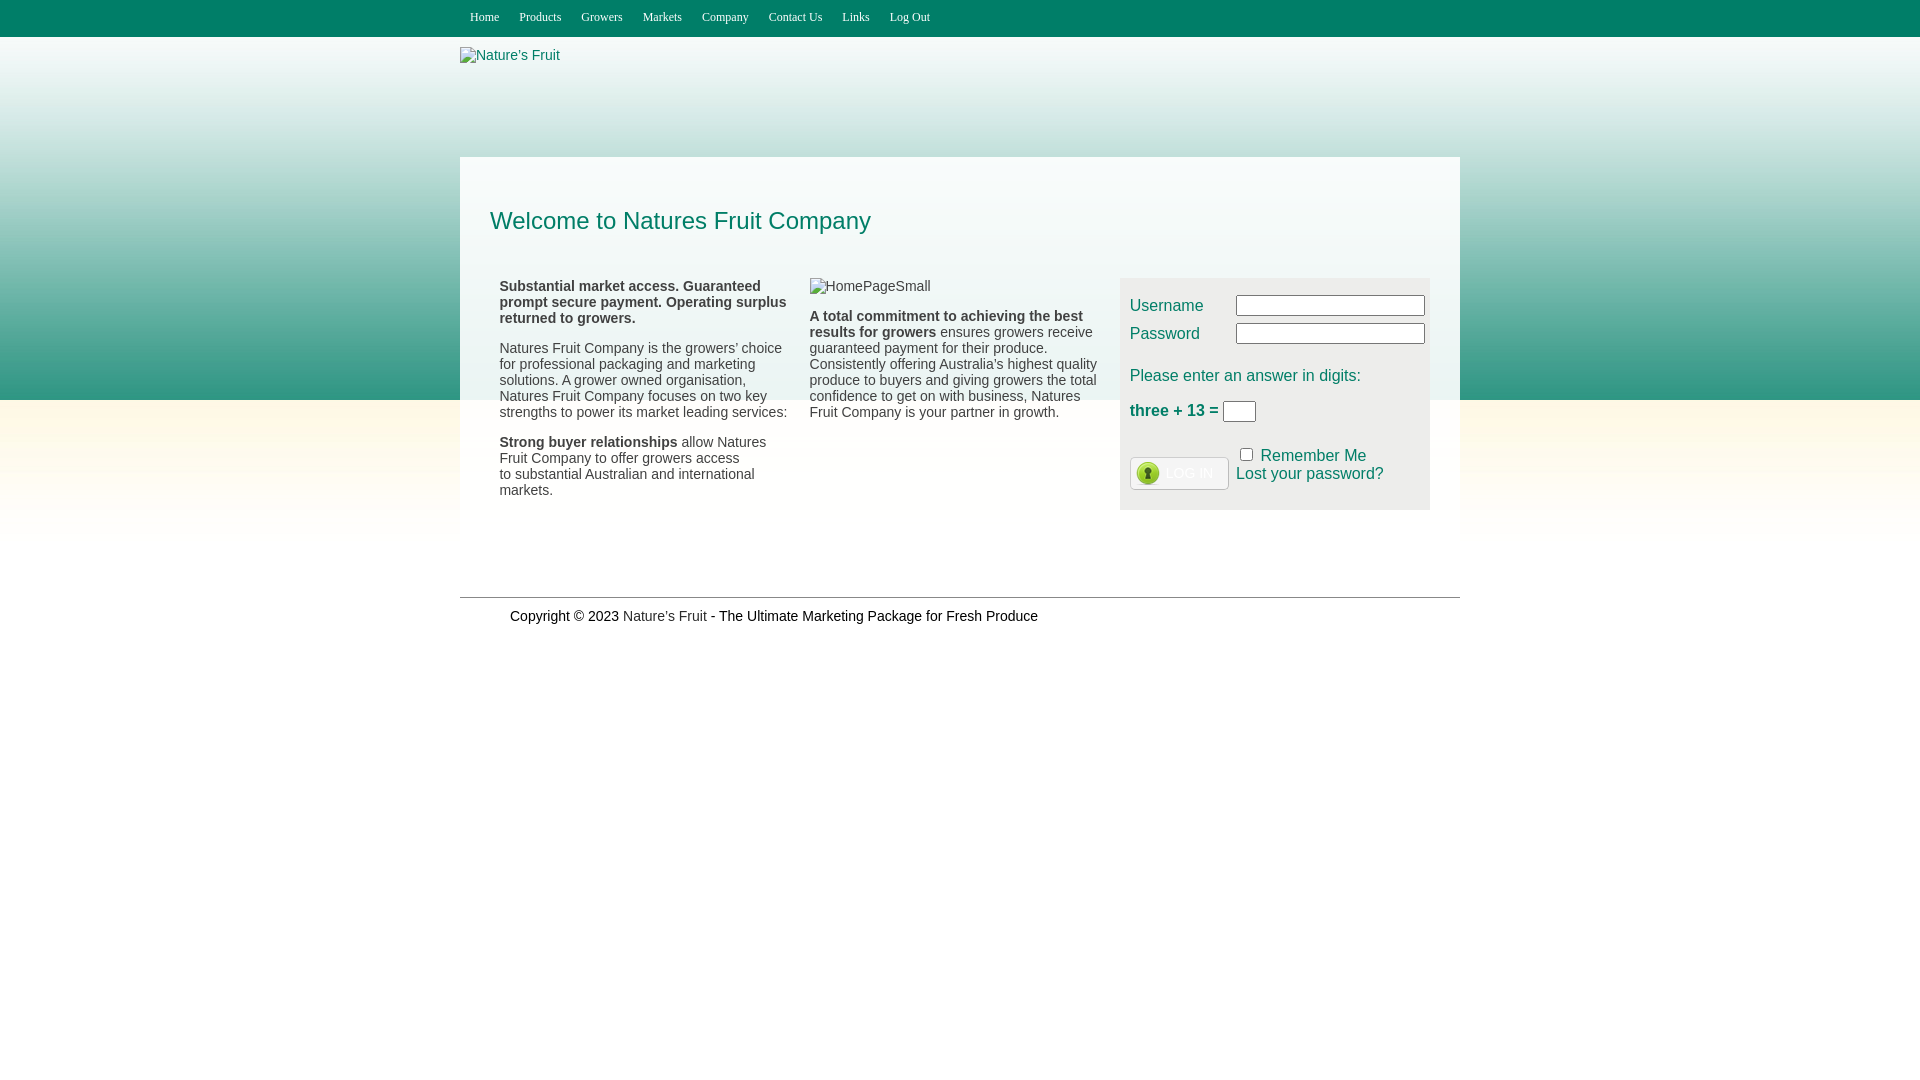 This screenshot has width=1920, height=1080. Describe the element at coordinates (856, 18) in the screenshot. I see `Links` at that location.